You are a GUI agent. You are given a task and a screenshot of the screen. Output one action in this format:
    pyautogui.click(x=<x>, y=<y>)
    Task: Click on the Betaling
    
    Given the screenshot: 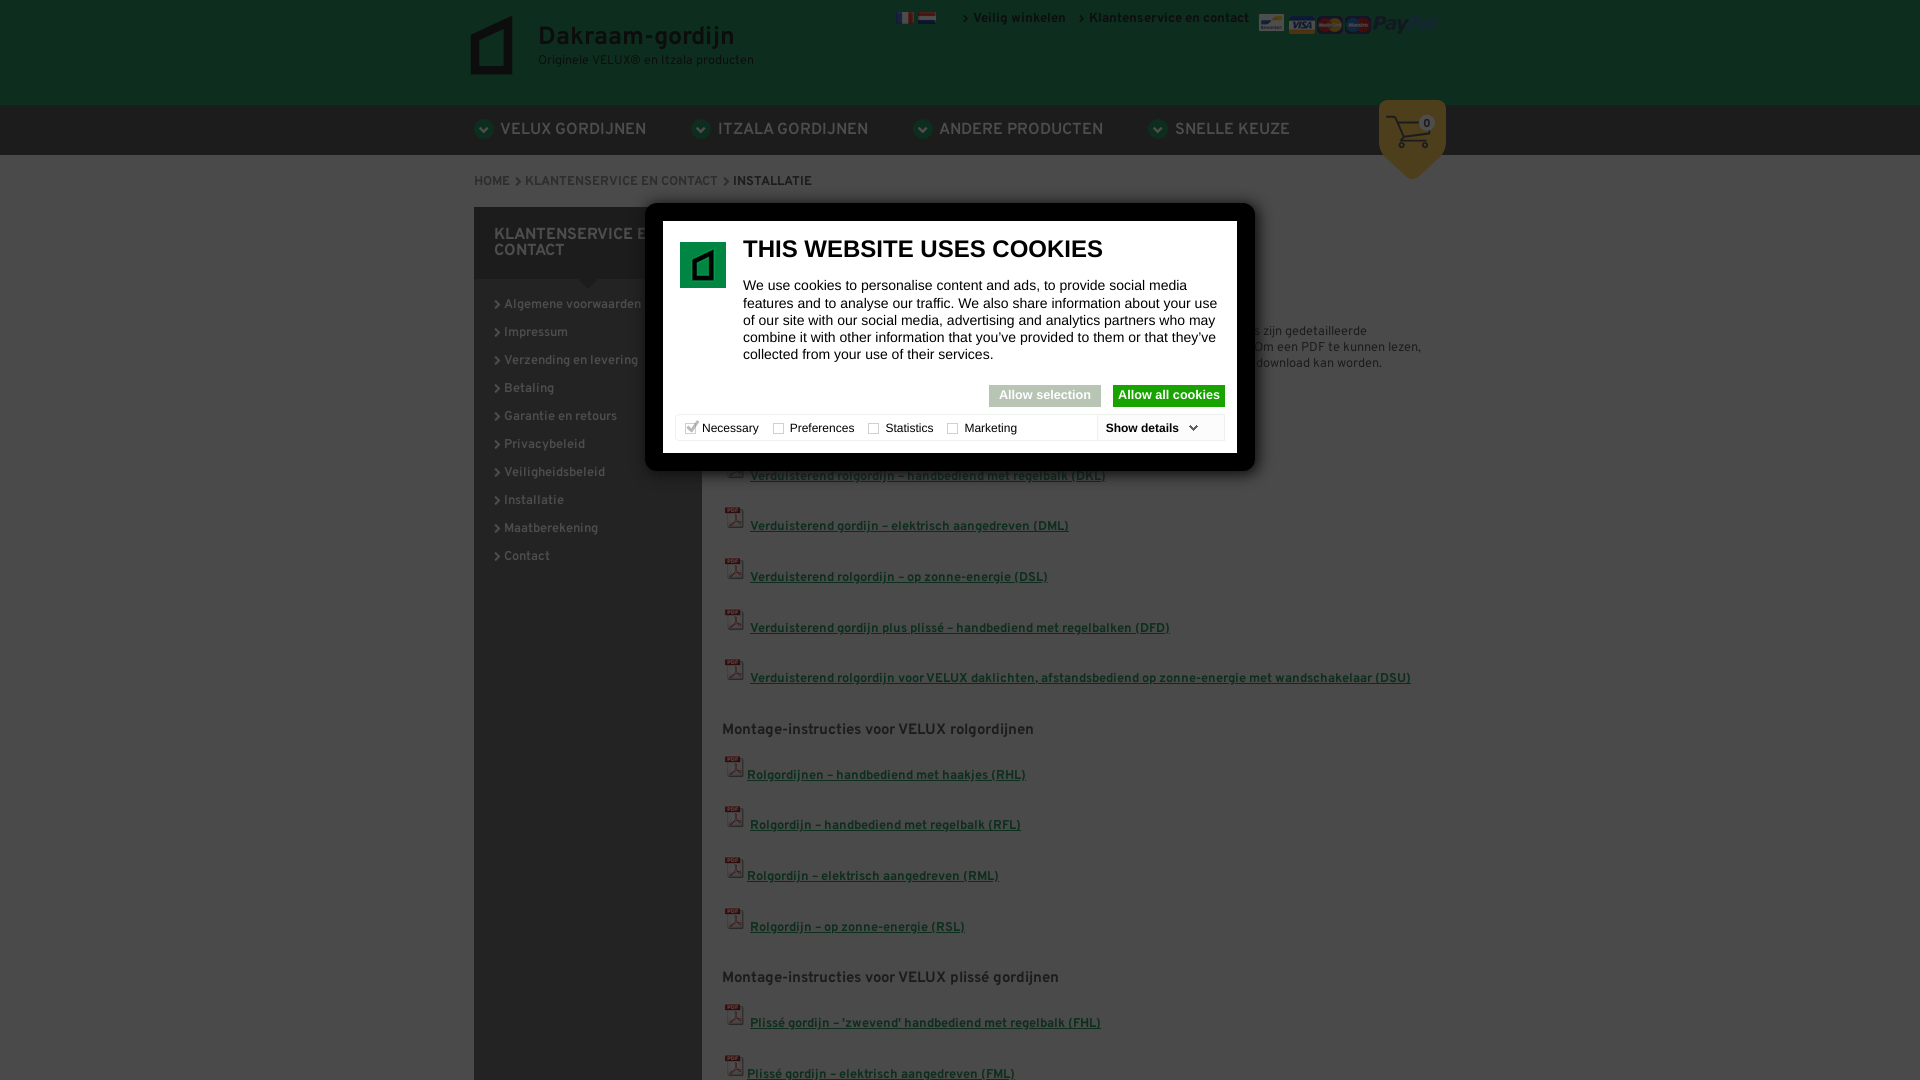 What is the action you would take?
    pyautogui.click(x=529, y=389)
    